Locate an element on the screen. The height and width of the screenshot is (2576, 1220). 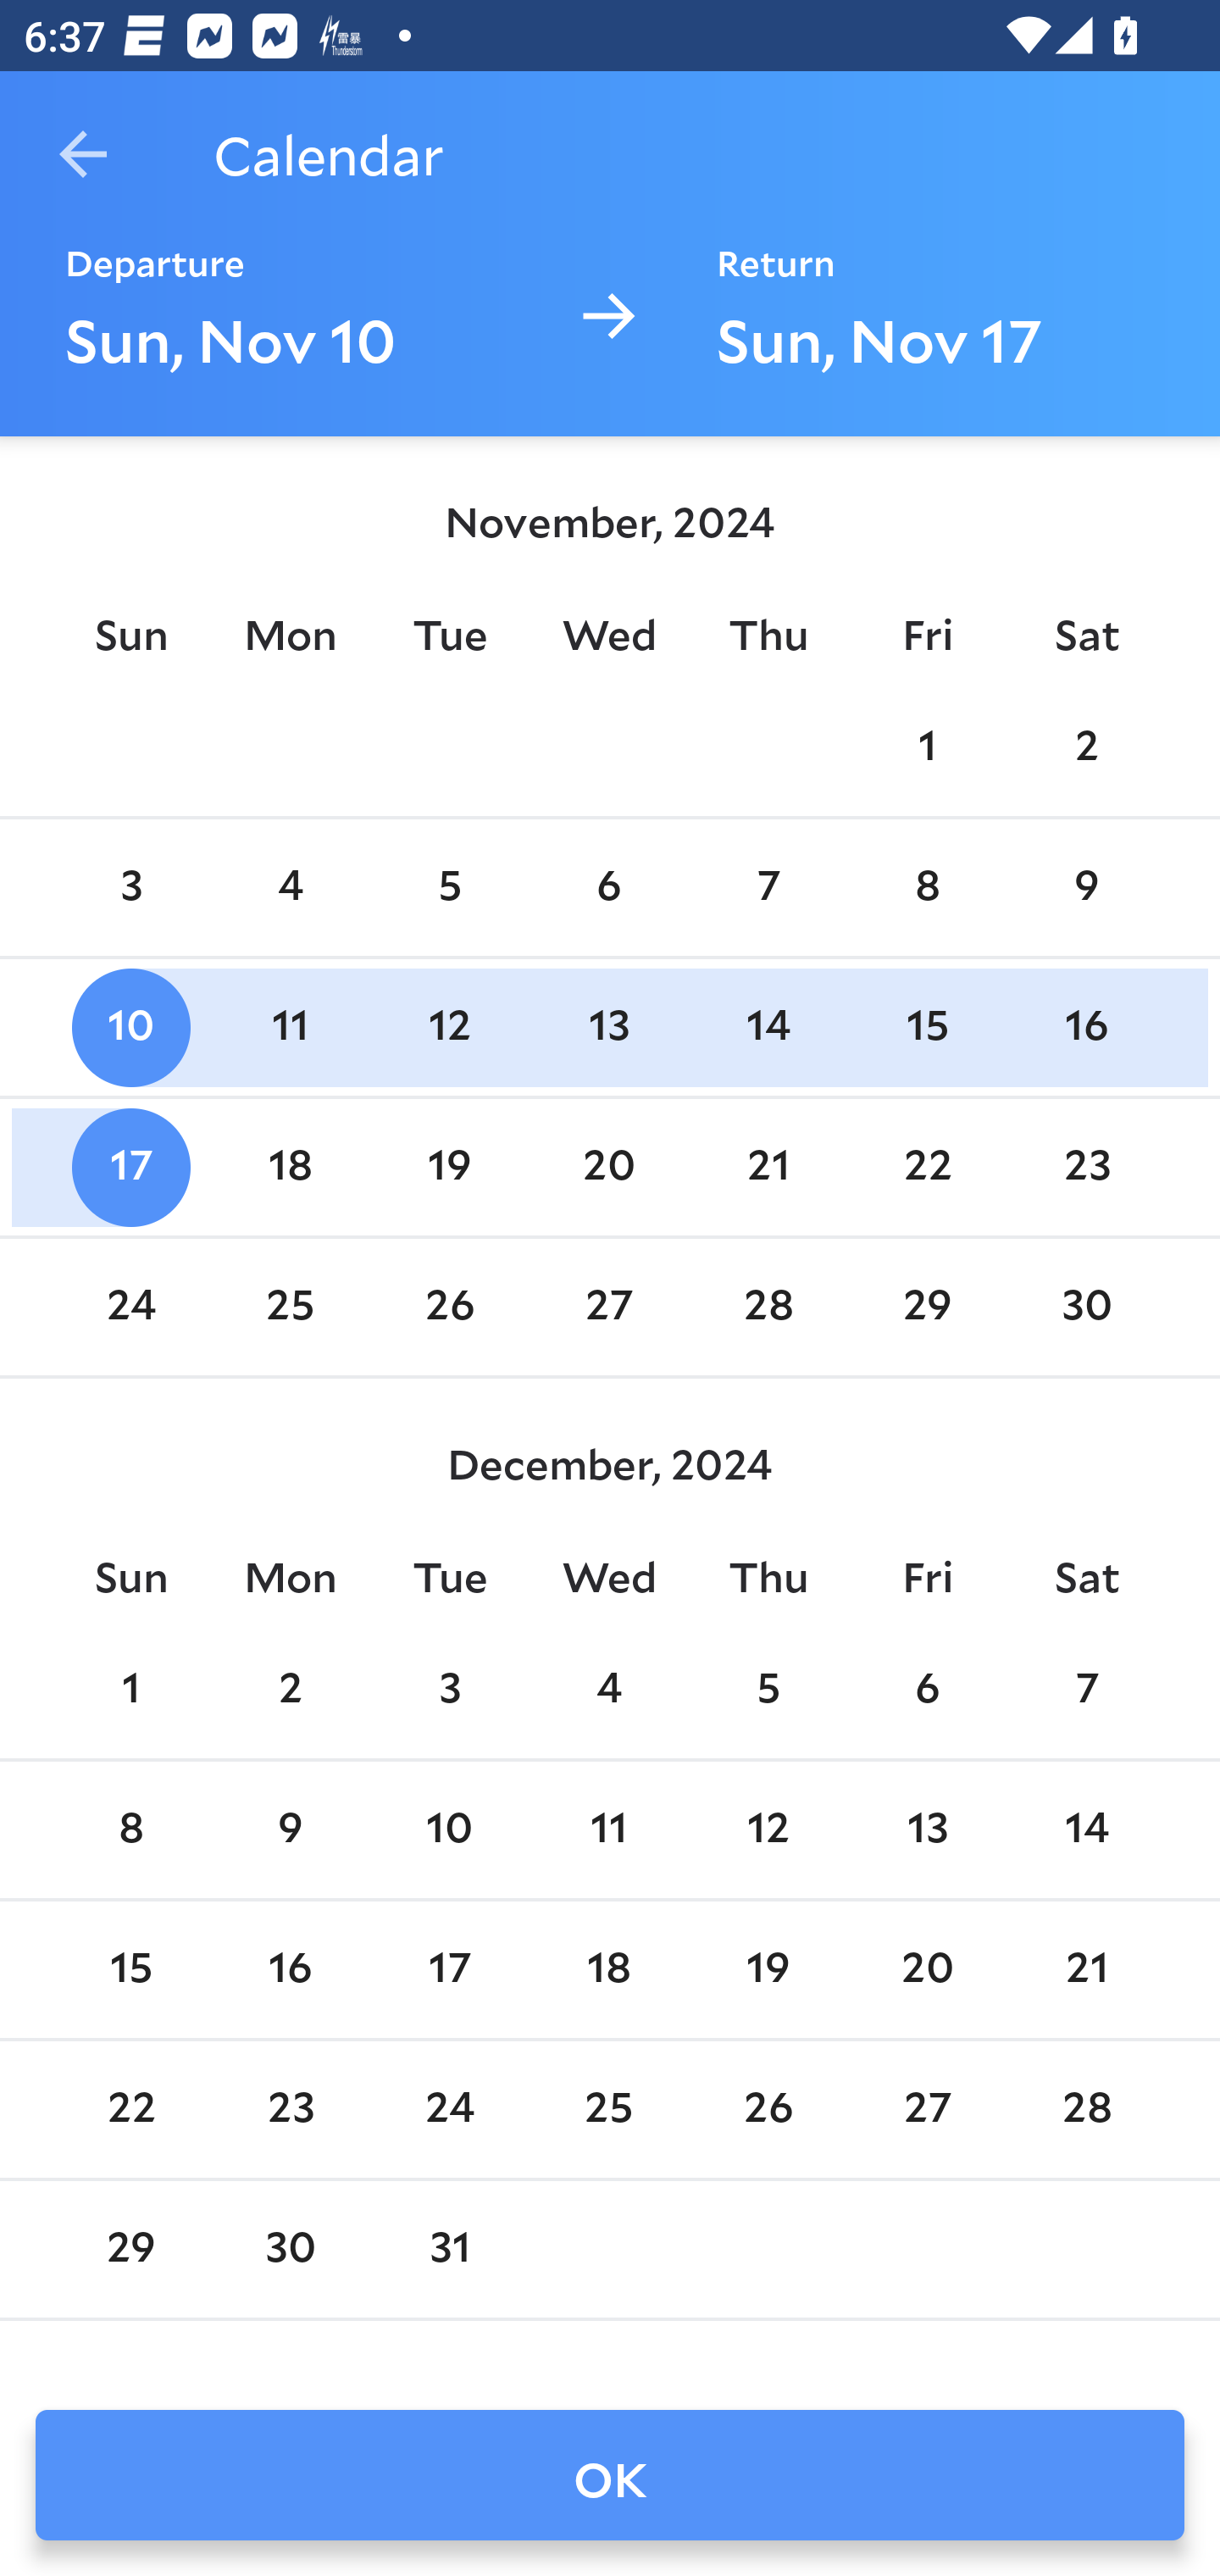
12 is located at coordinates (449, 1027).